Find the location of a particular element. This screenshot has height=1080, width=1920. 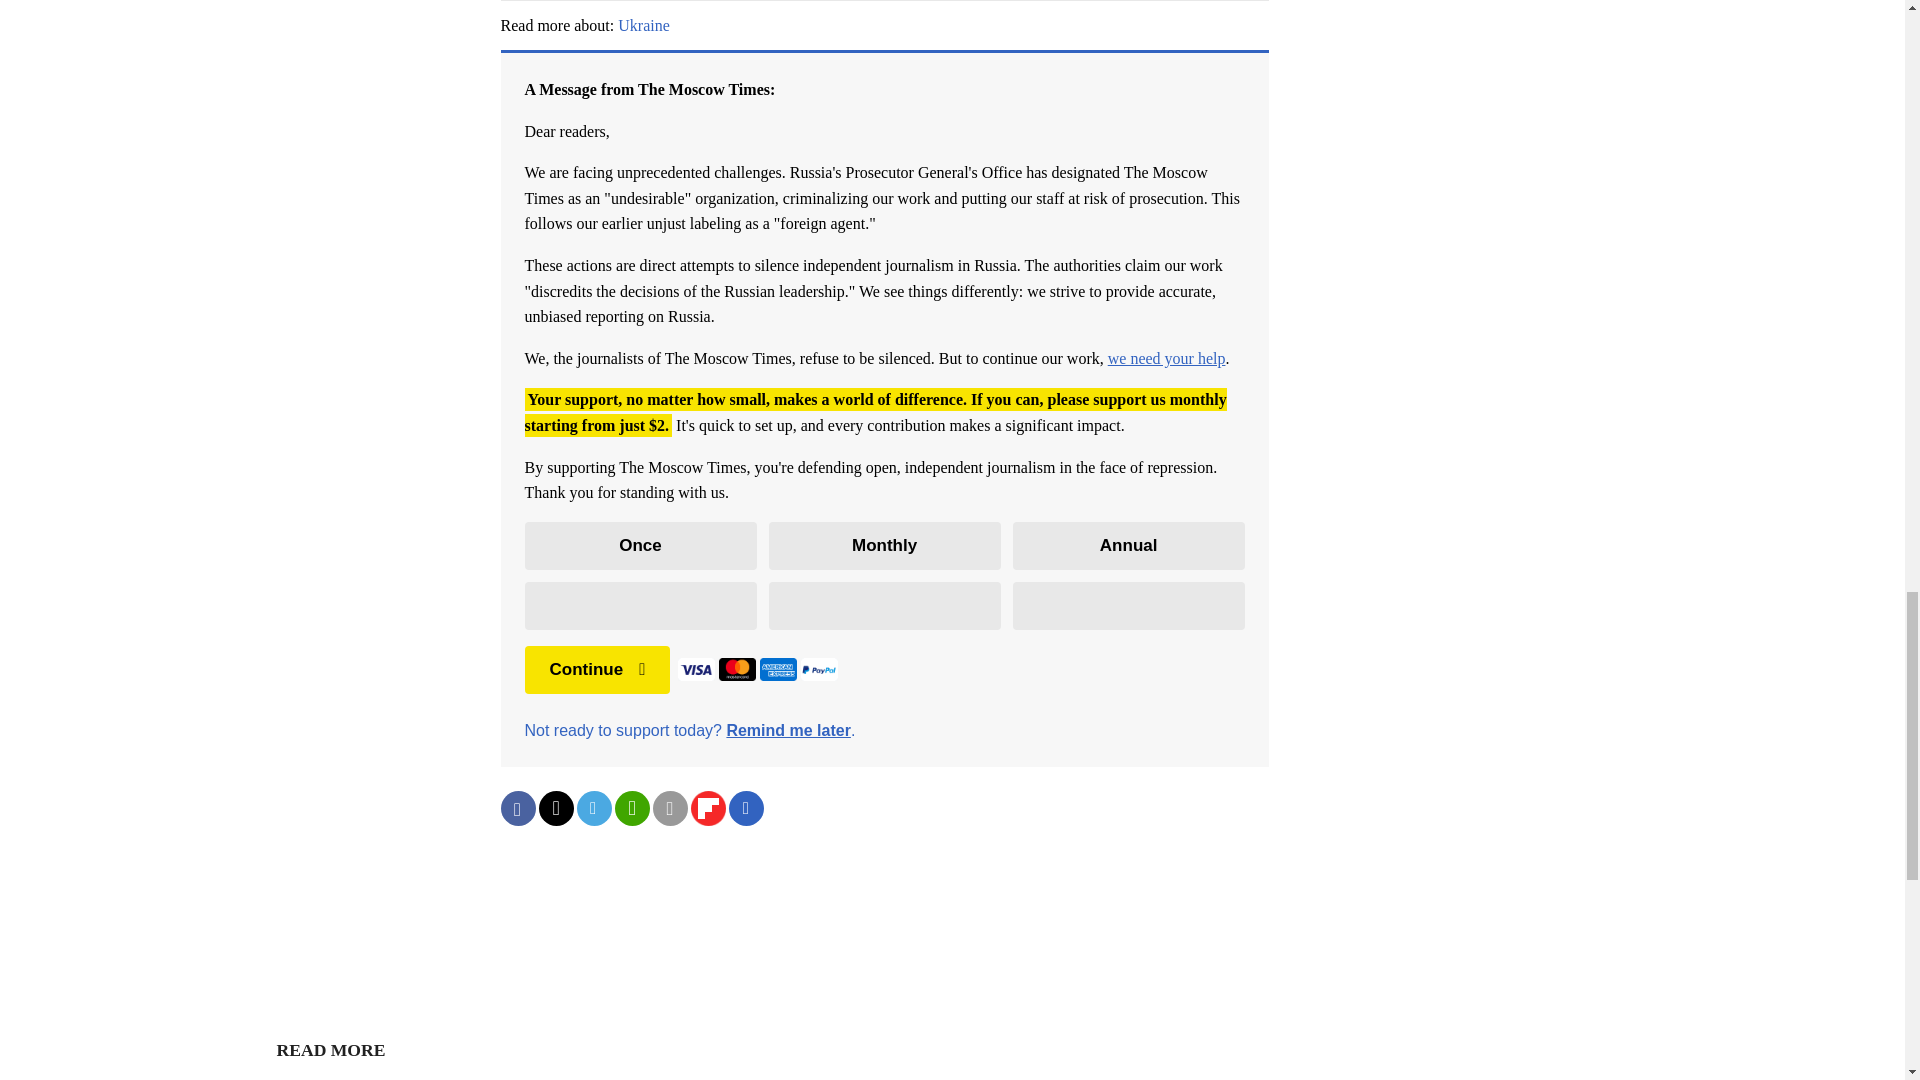

we need your help is located at coordinates (1166, 358).